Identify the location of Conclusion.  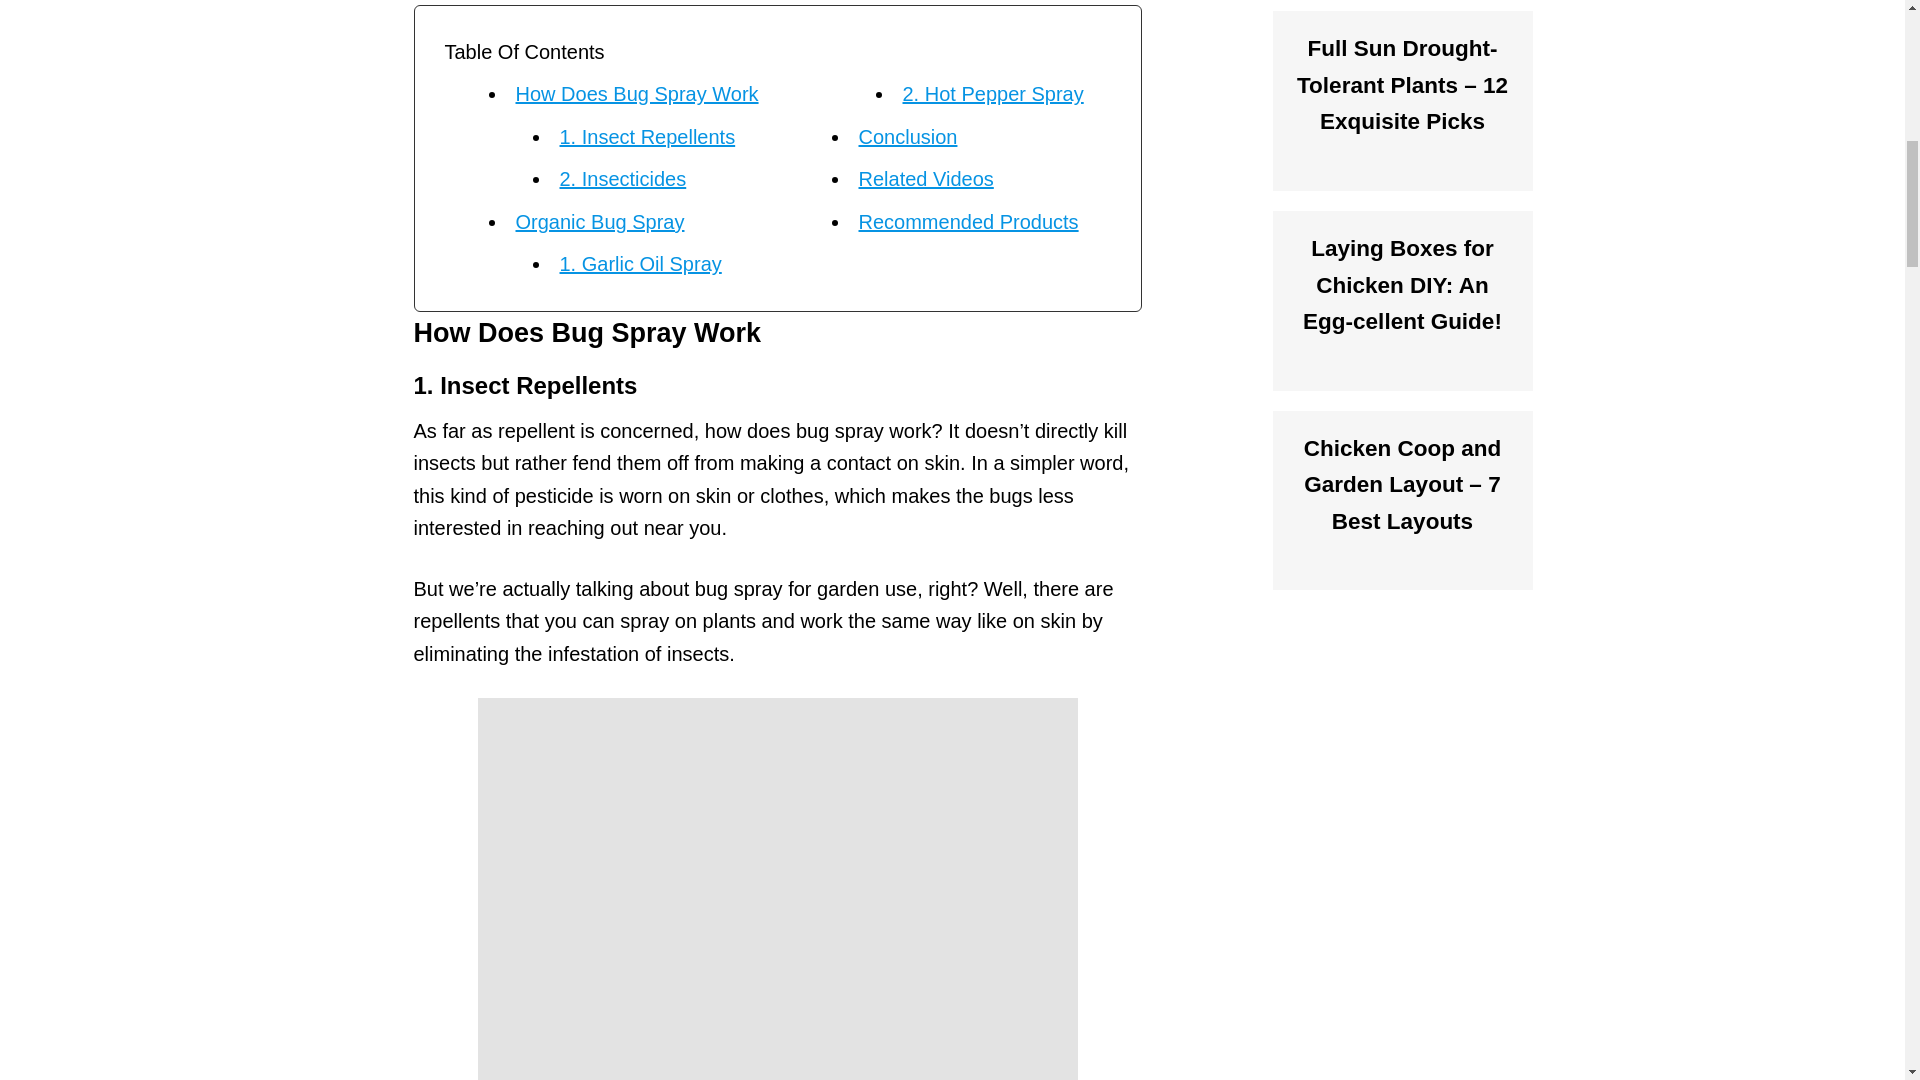
(907, 136).